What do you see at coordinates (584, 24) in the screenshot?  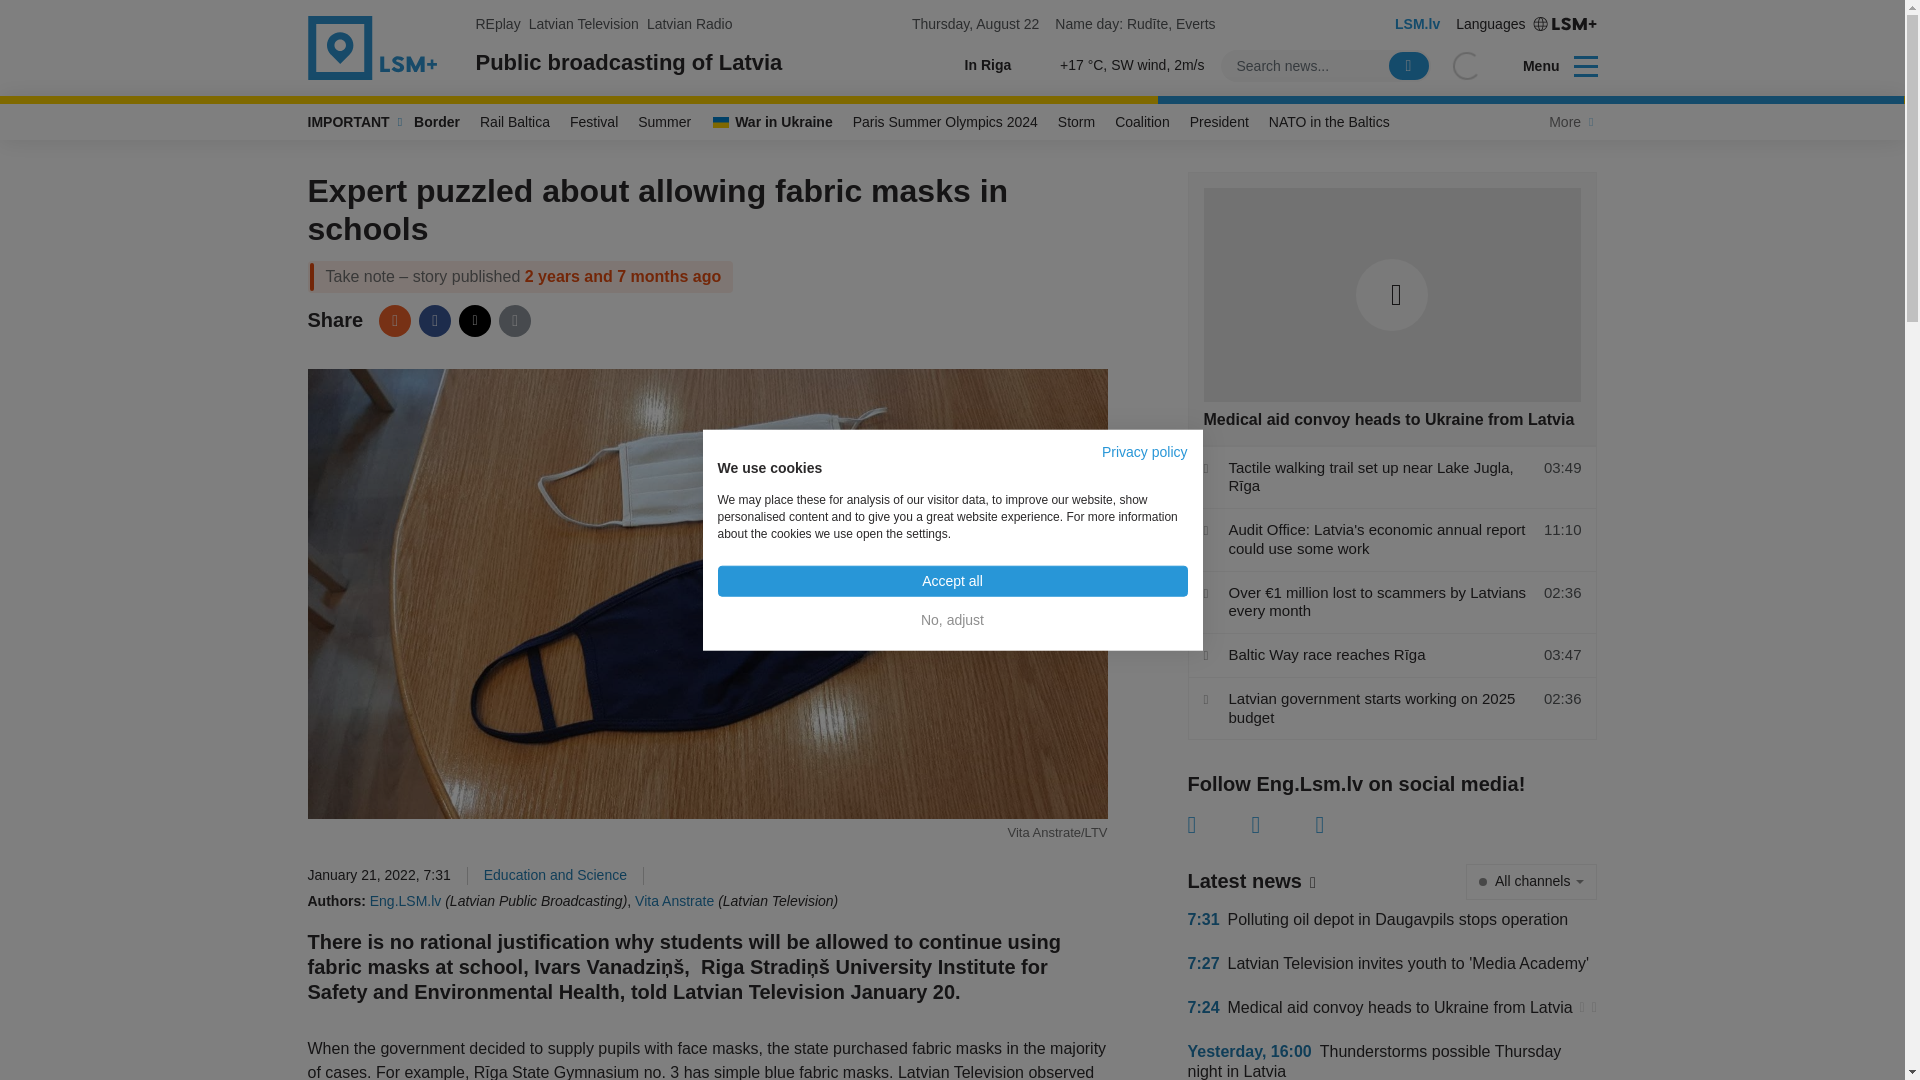 I see `Latvian Television` at bounding box center [584, 24].